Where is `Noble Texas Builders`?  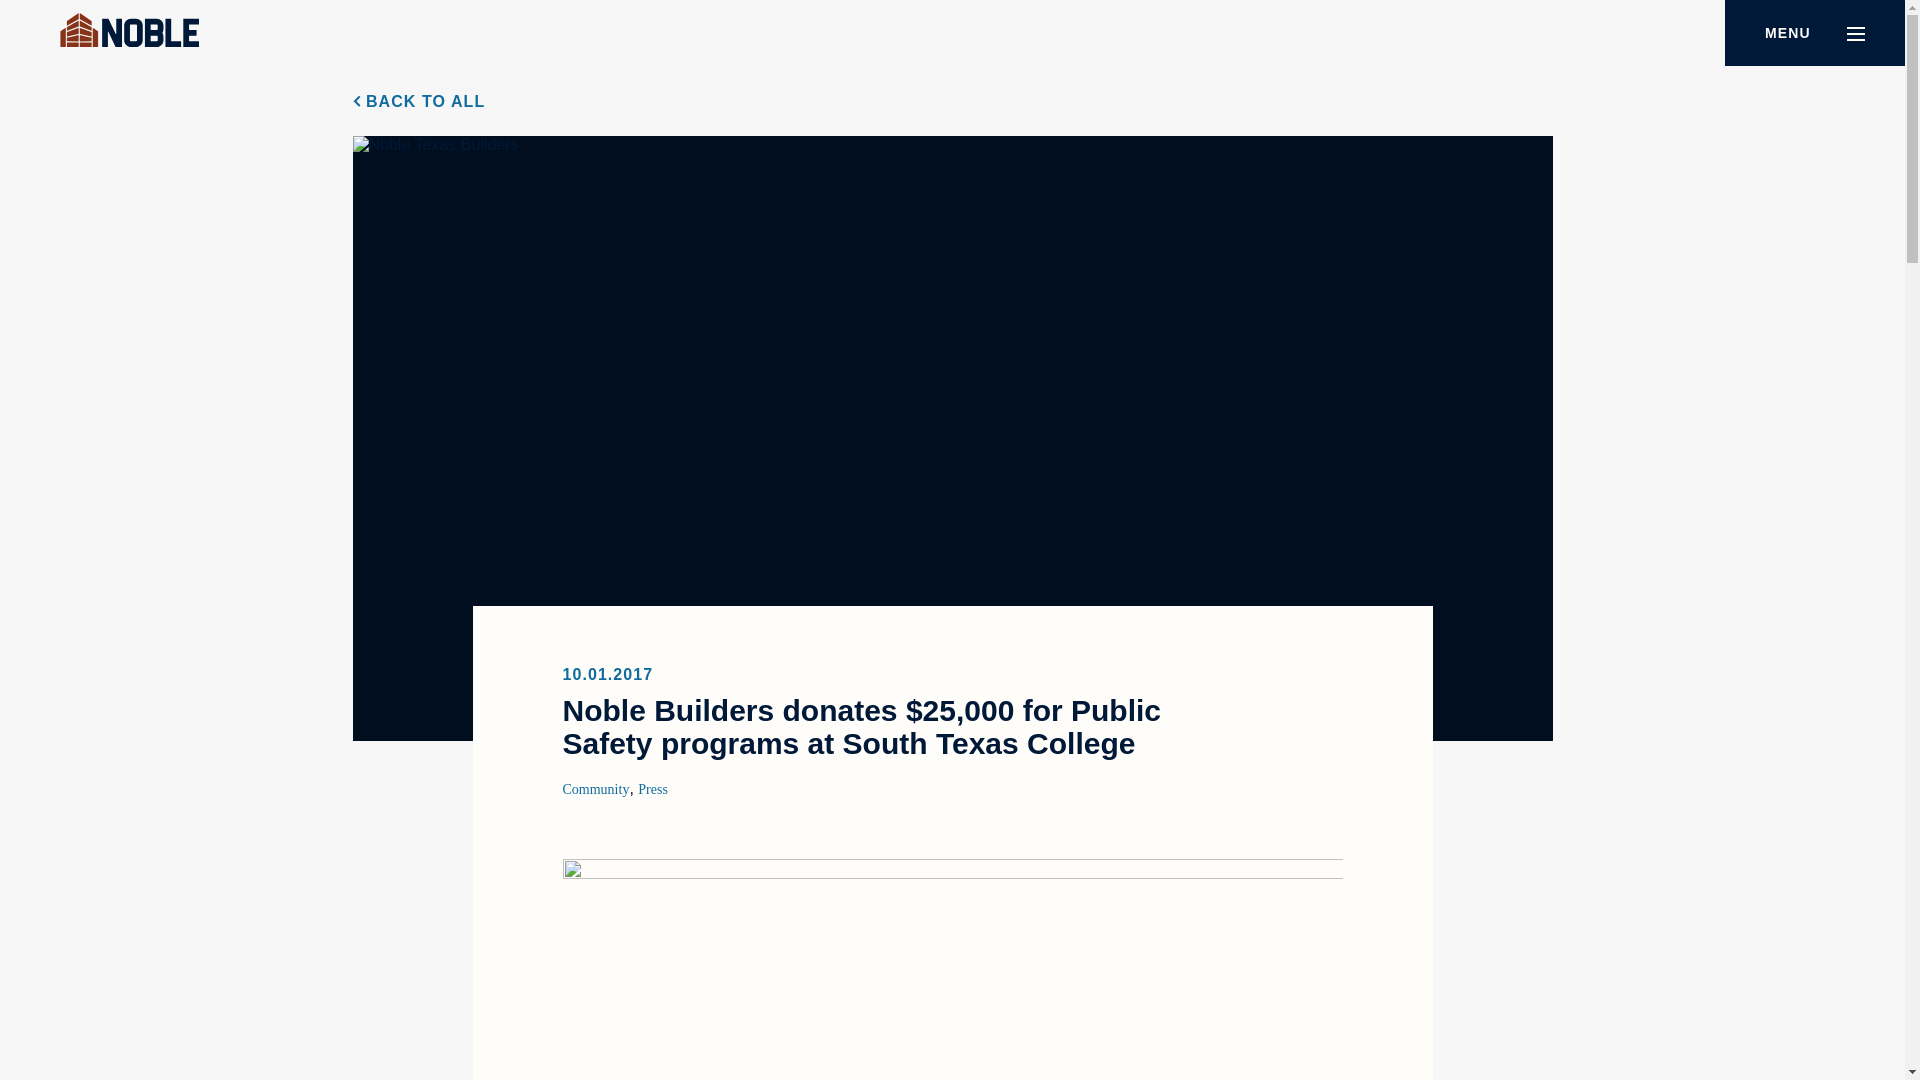
Noble Texas Builders is located at coordinates (129, 32).